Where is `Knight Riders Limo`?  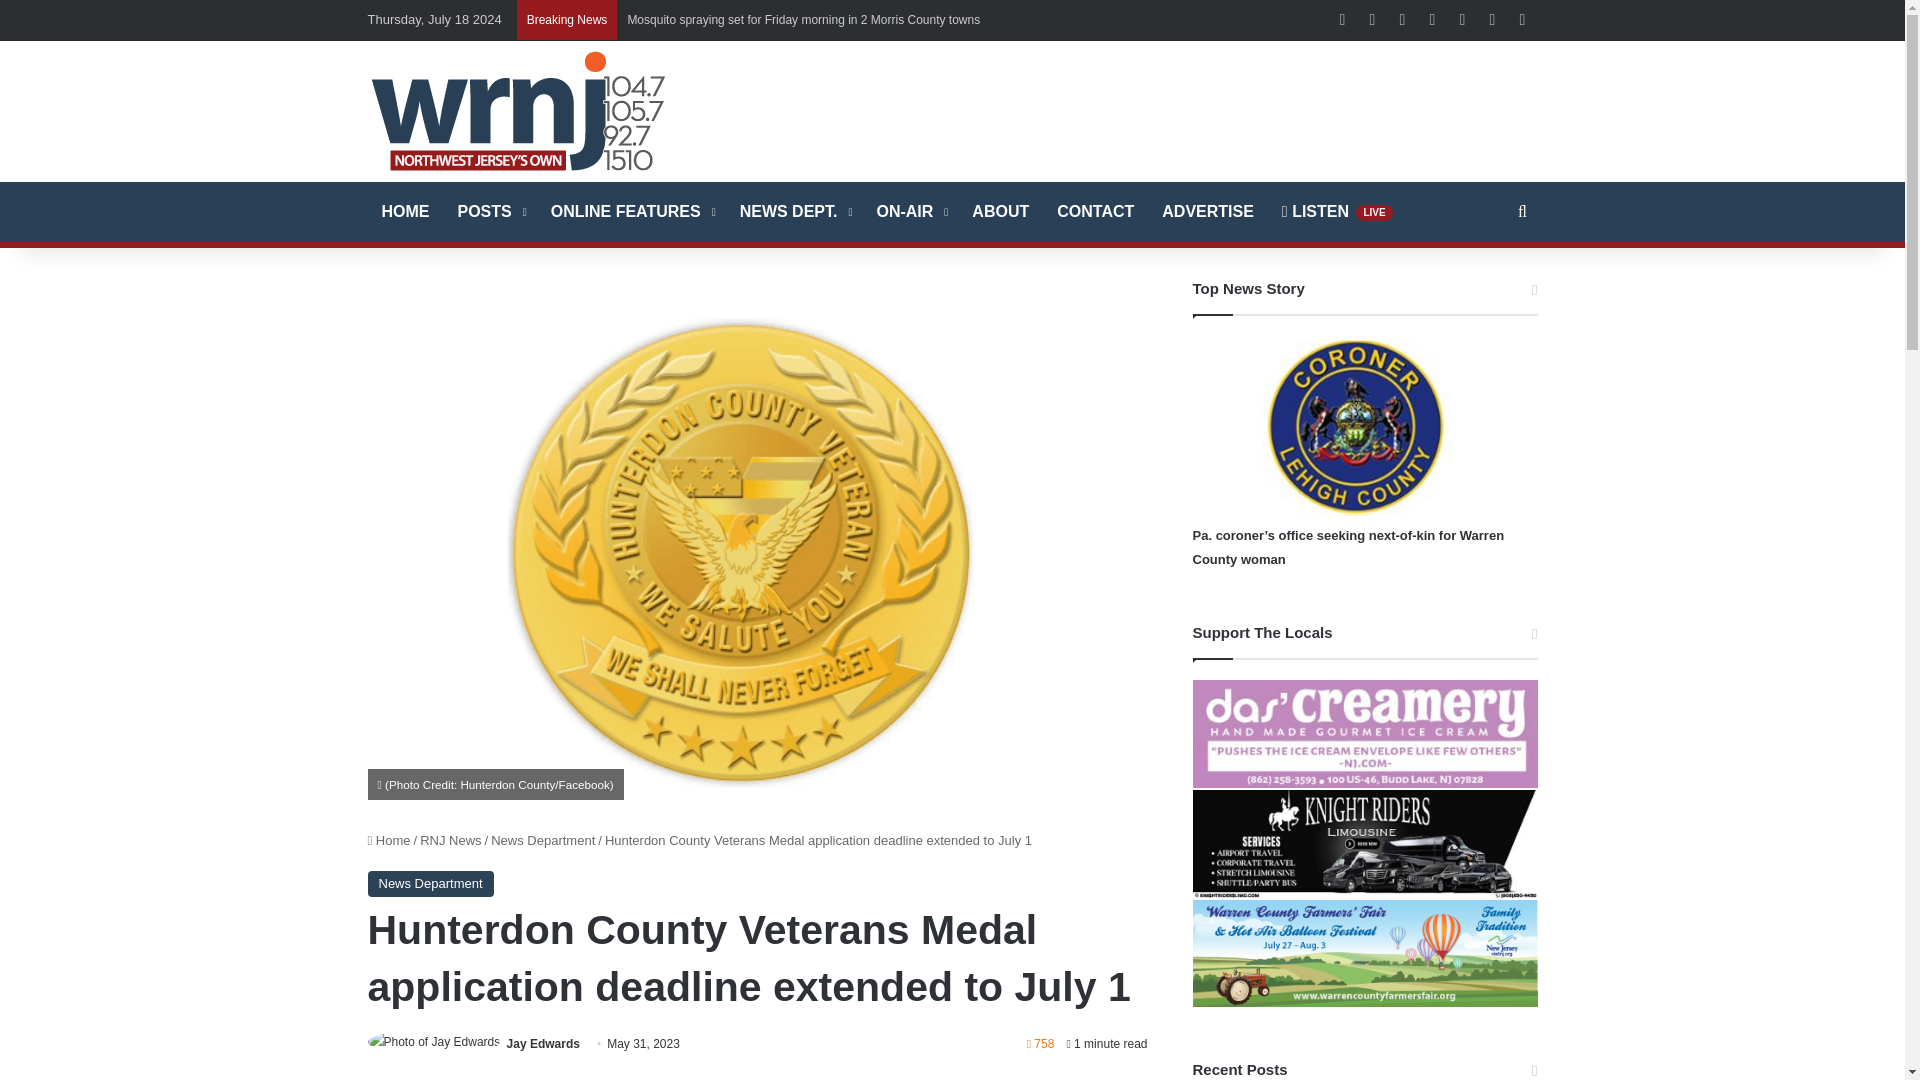 Knight Riders Limo is located at coordinates (1364, 843).